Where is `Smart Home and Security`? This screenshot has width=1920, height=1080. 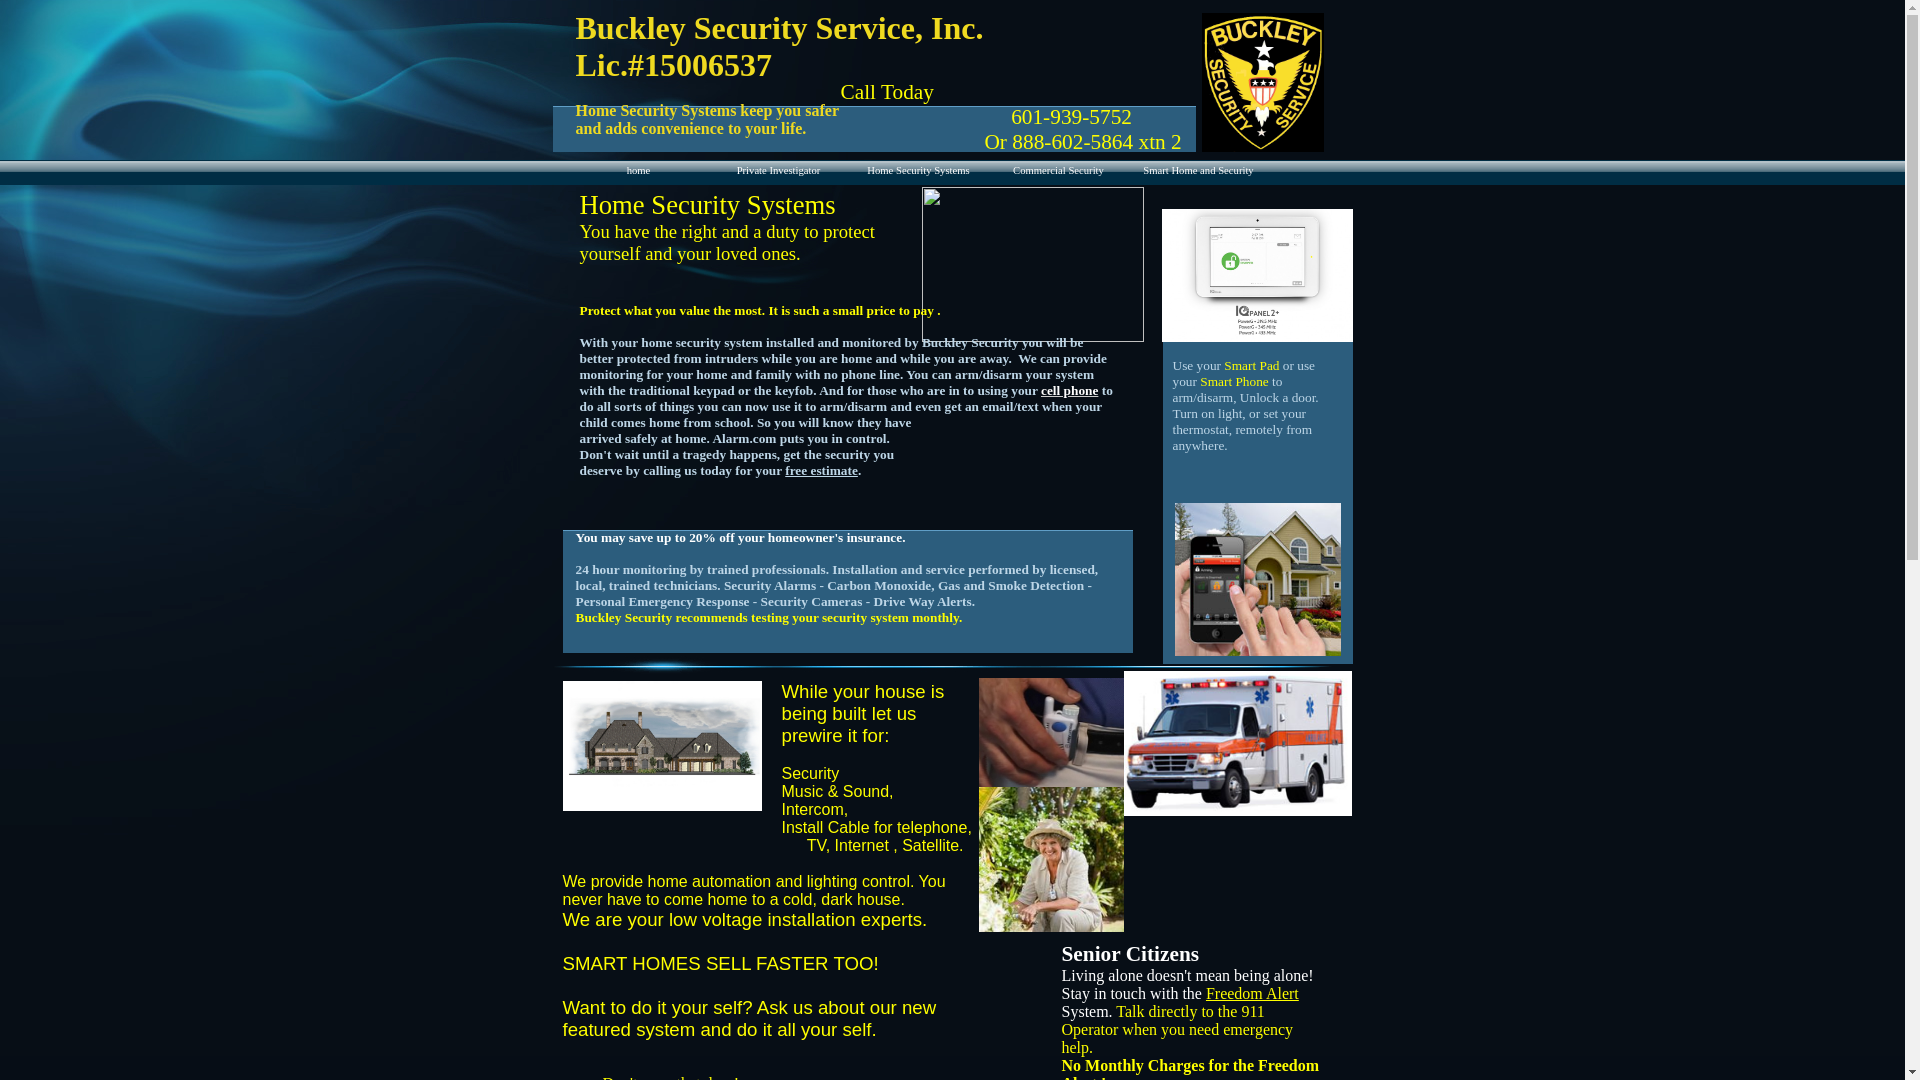 Smart Home and Security is located at coordinates (1198, 174).